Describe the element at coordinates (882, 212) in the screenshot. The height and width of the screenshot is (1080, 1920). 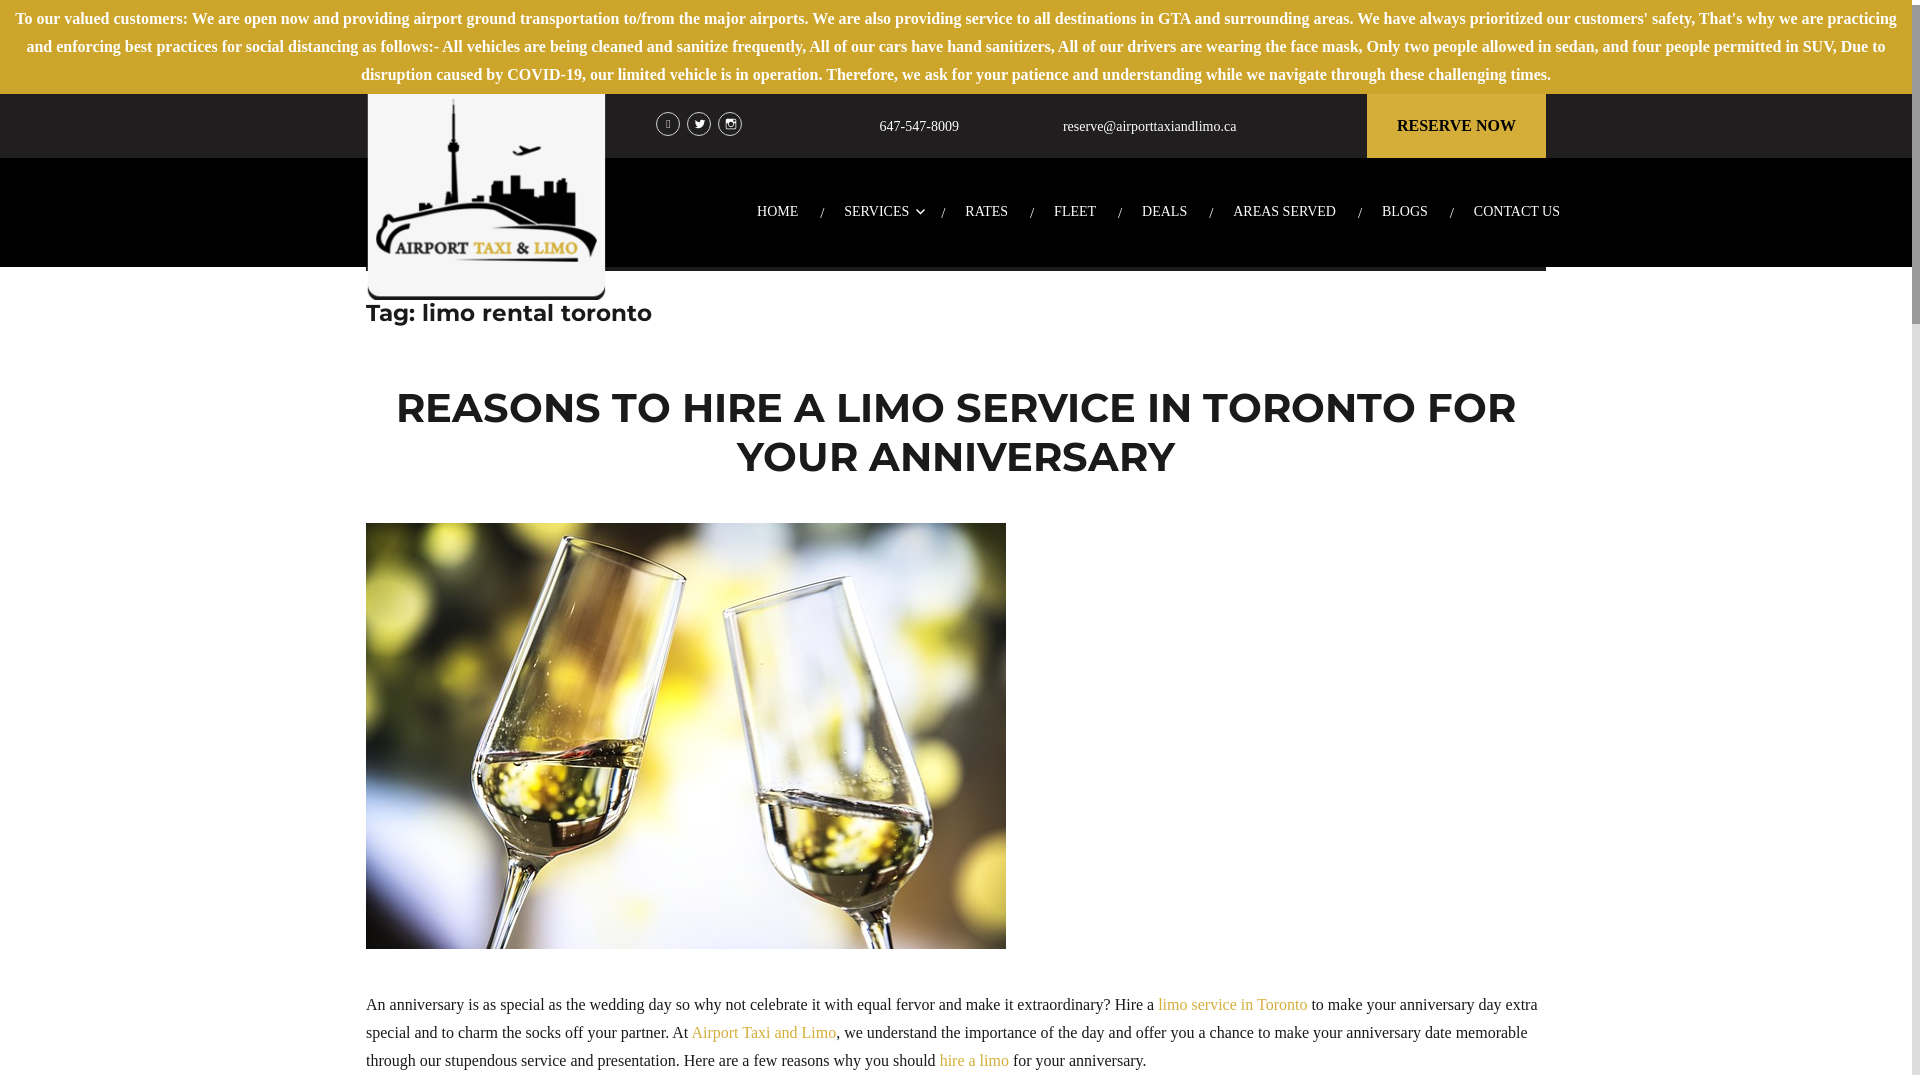
I see `SERVICES` at that location.